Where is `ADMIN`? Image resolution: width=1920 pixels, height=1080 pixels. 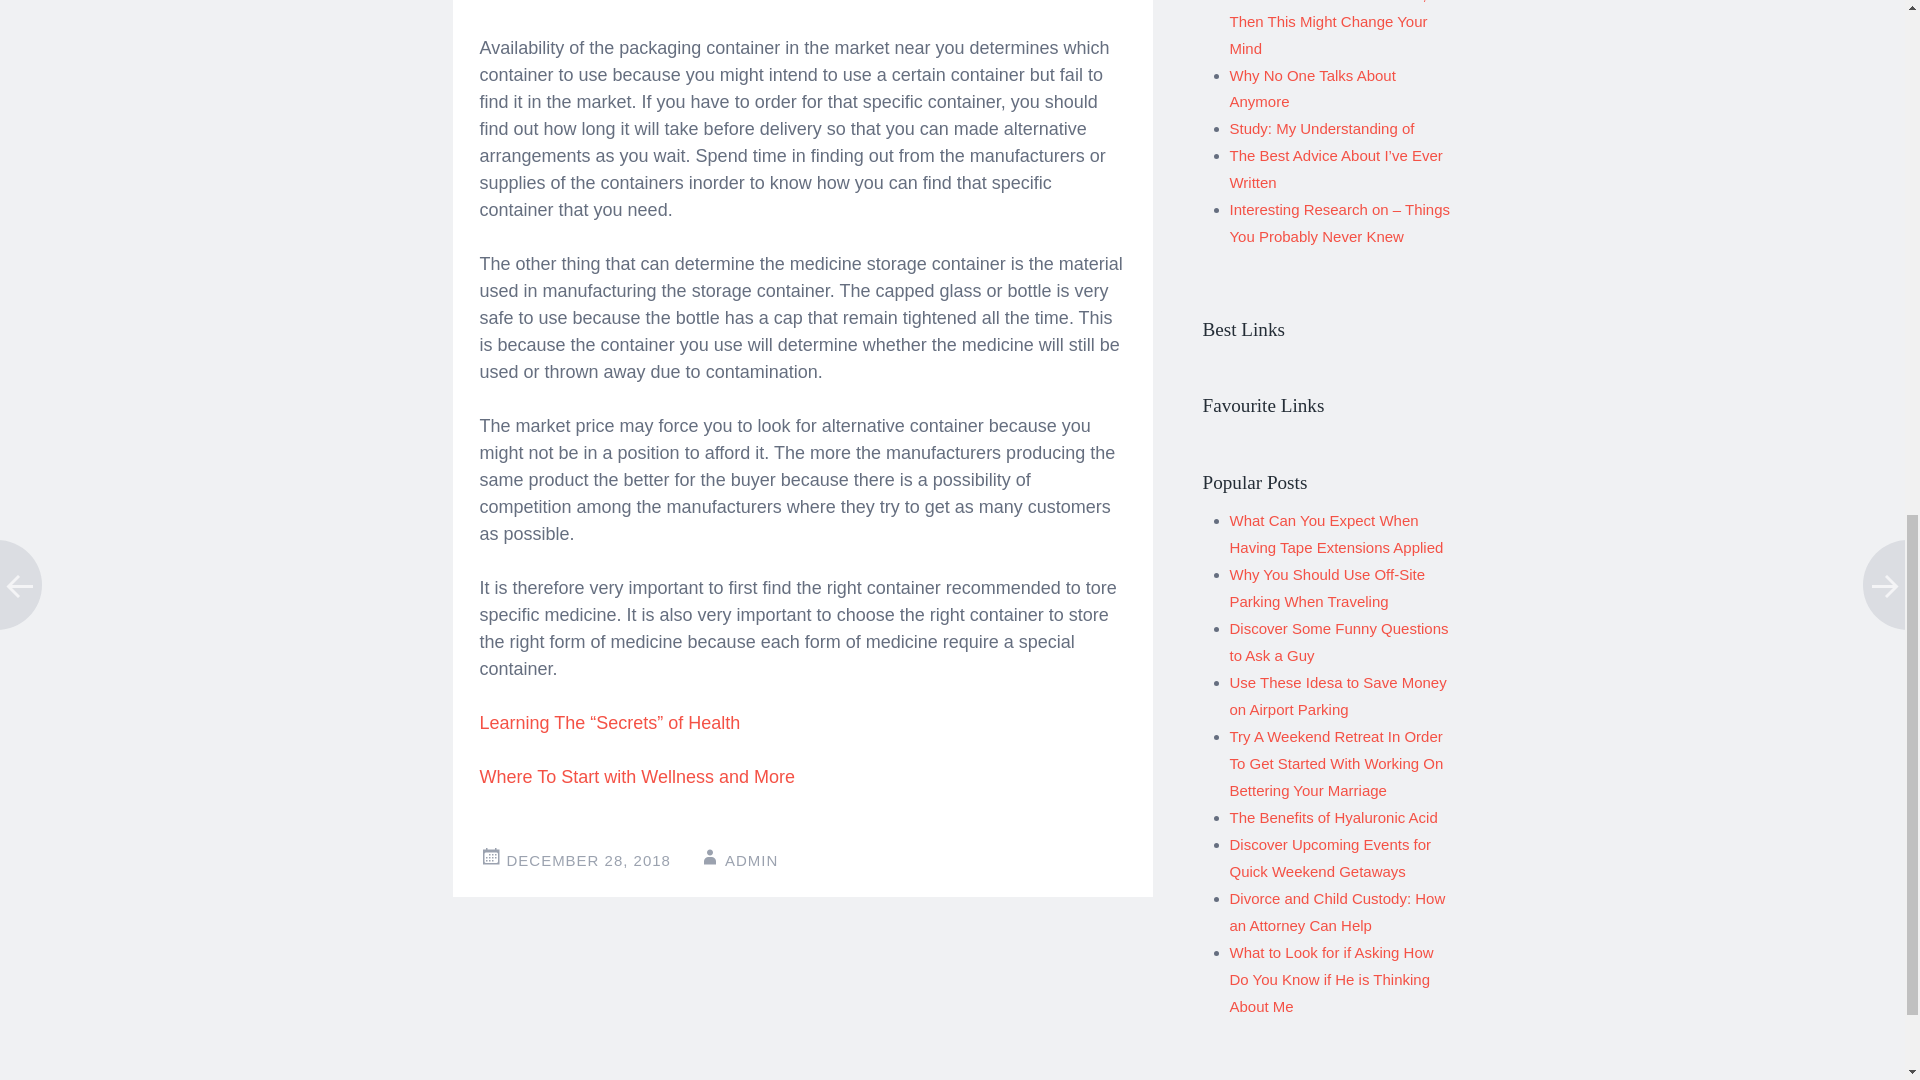
ADMIN is located at coordinates (751, 860).